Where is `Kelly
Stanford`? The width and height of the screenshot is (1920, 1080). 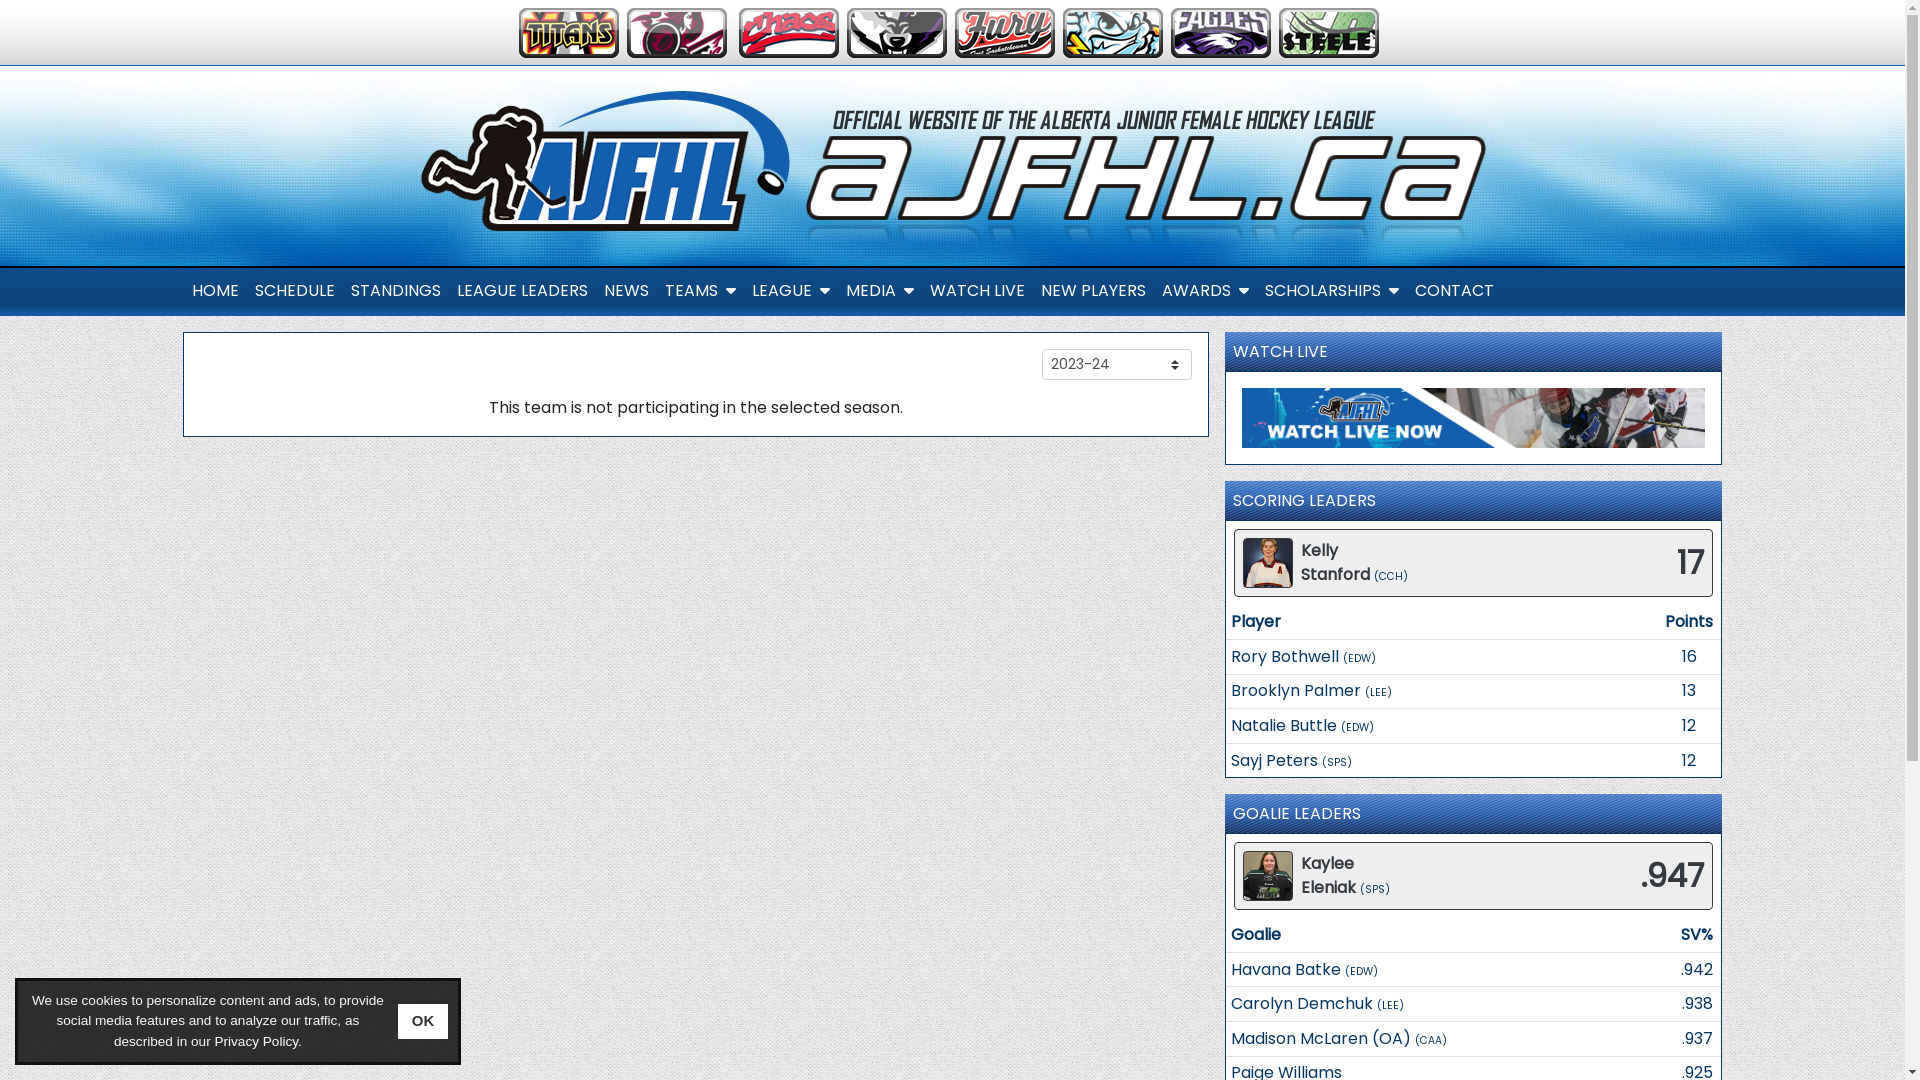 Kelly
Stanford is located at coordinates (1336, 562).